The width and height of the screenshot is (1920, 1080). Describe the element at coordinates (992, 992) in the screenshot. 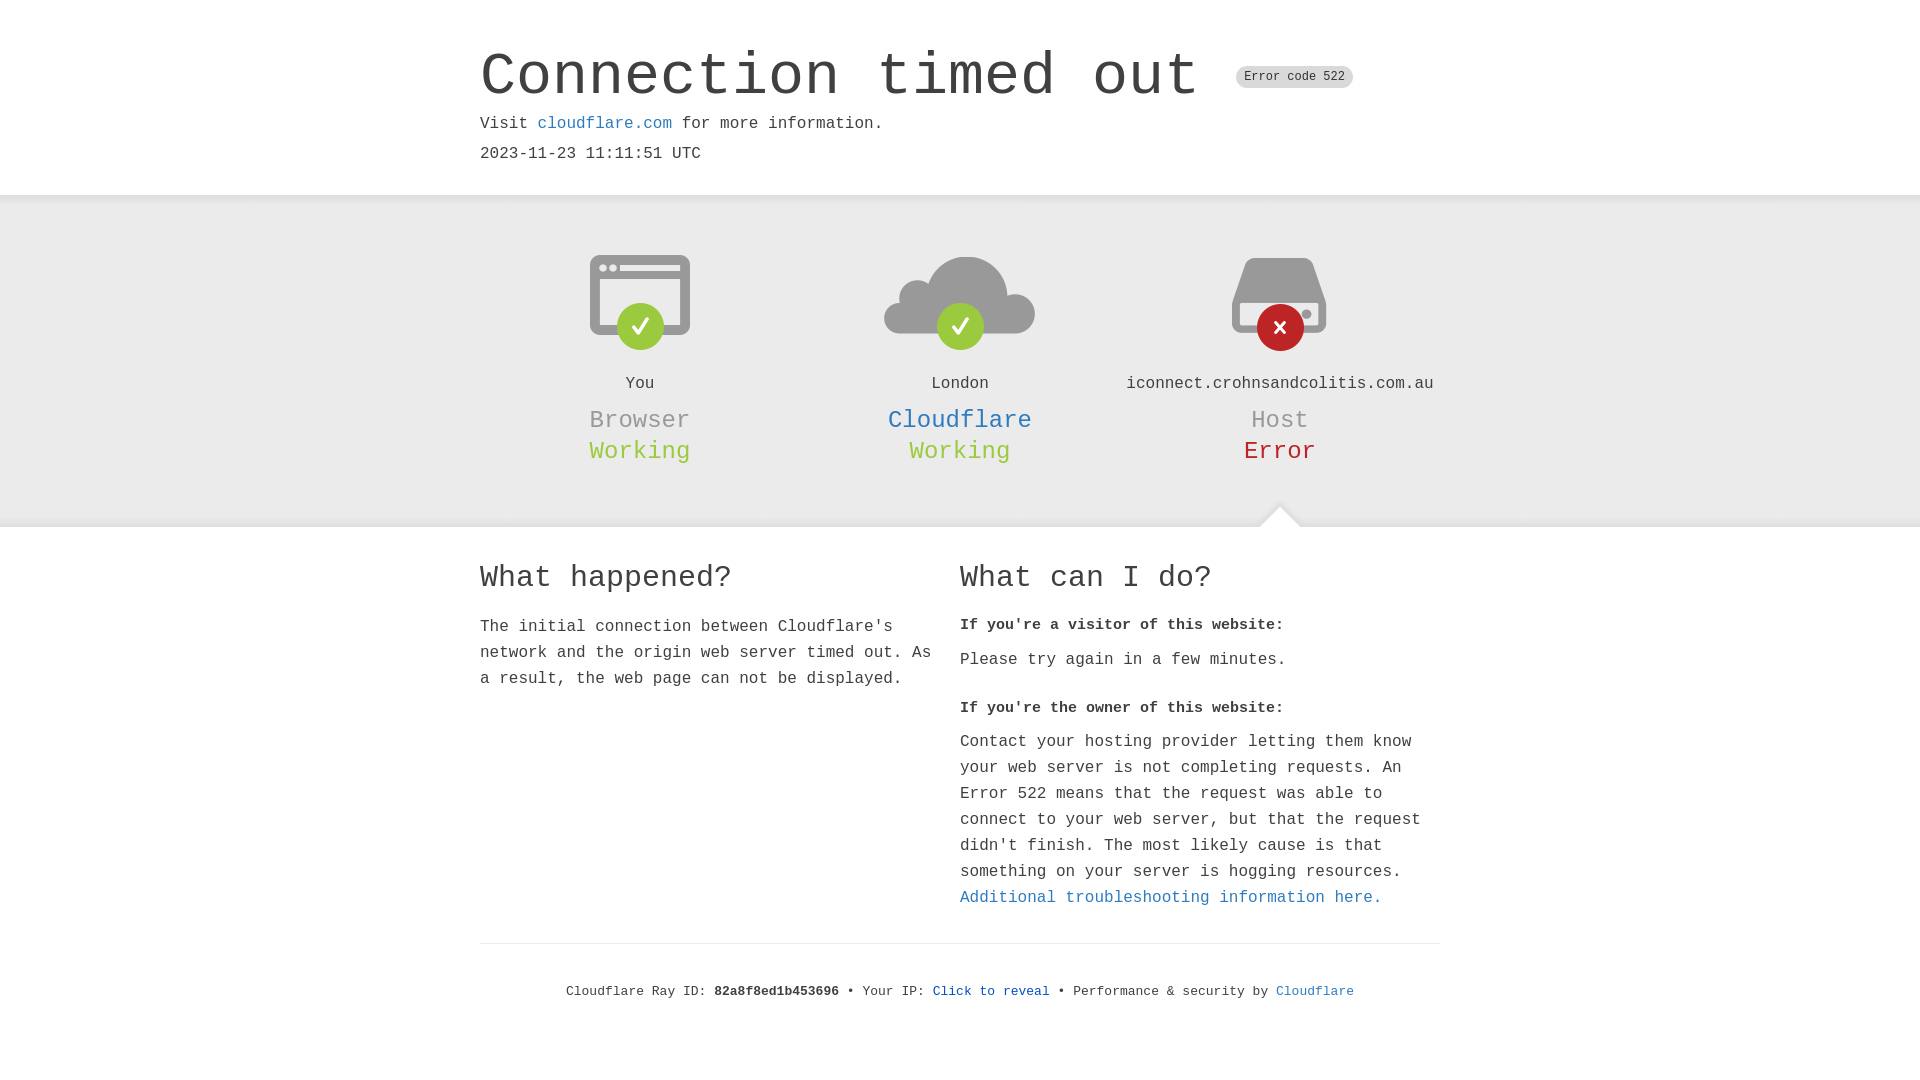

I see `Click to reveal` at that location.